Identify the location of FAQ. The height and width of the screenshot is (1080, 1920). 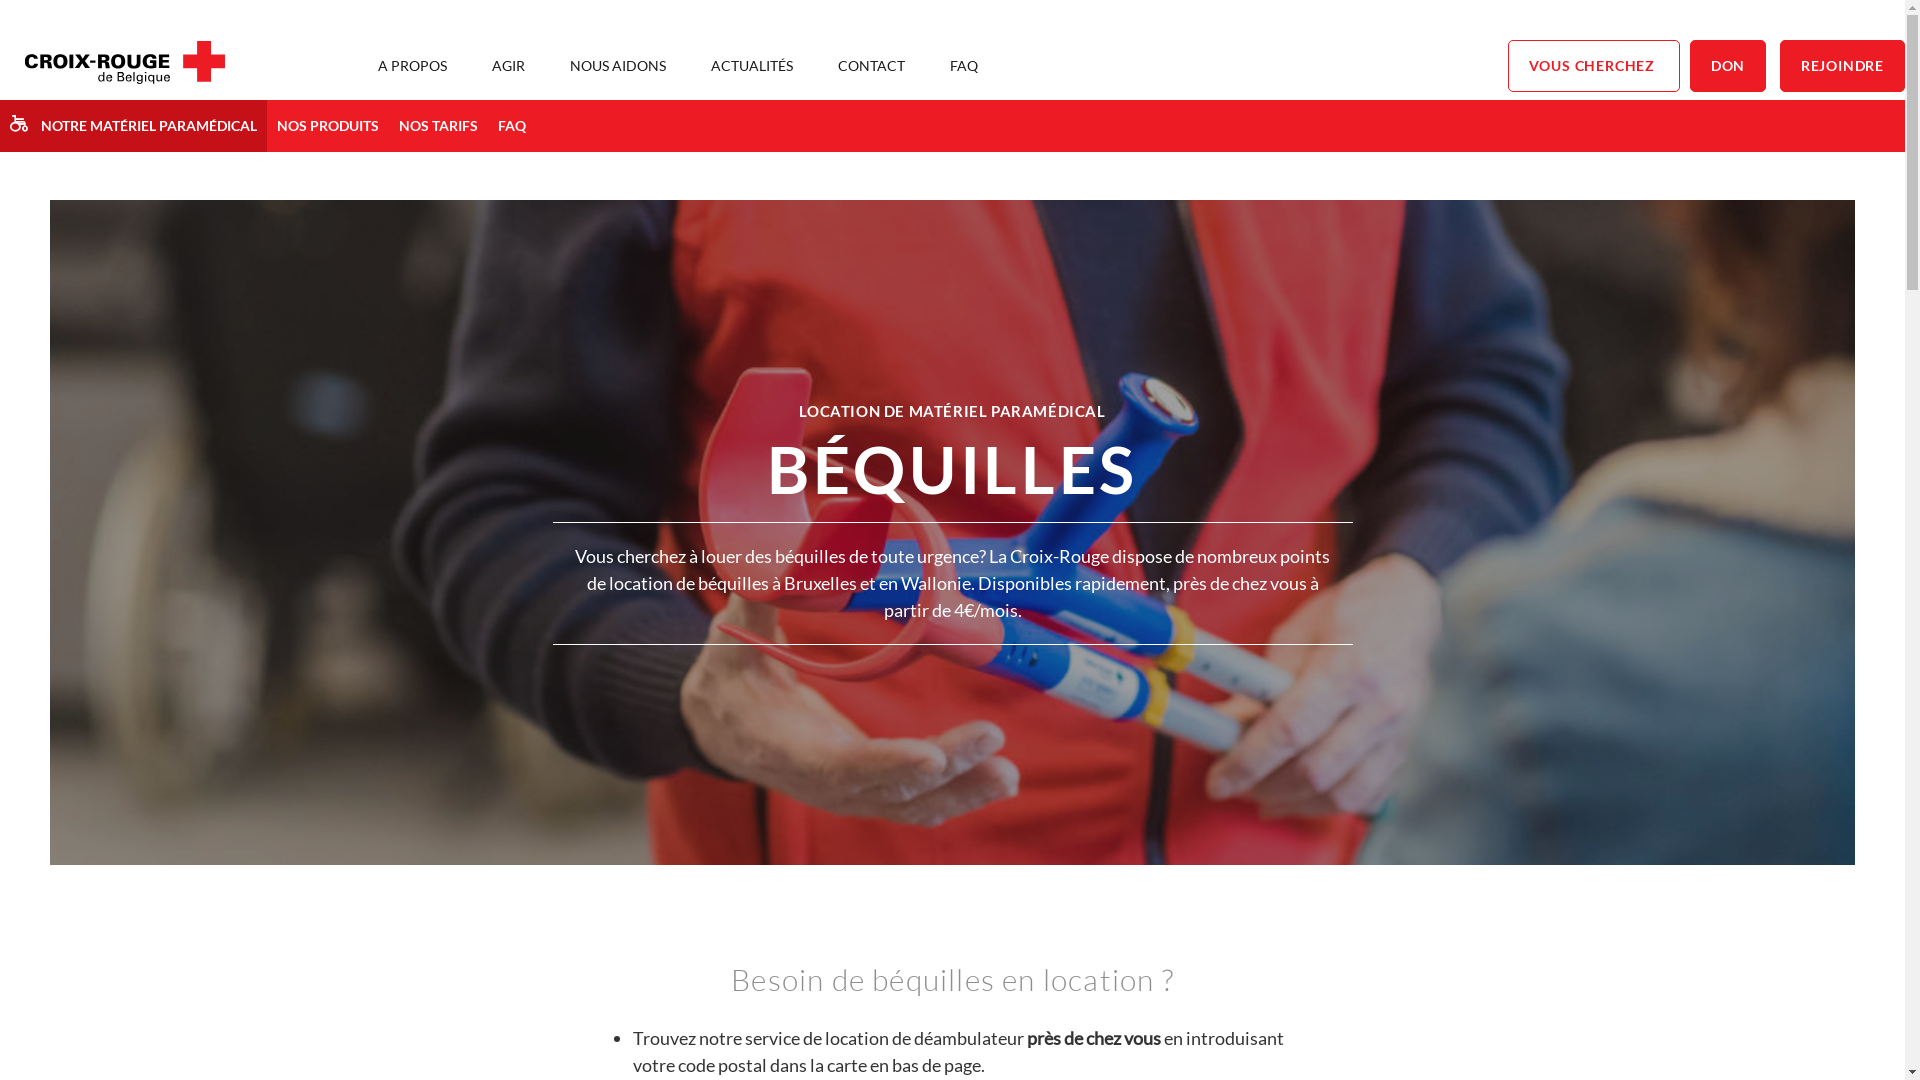
(512, 126).